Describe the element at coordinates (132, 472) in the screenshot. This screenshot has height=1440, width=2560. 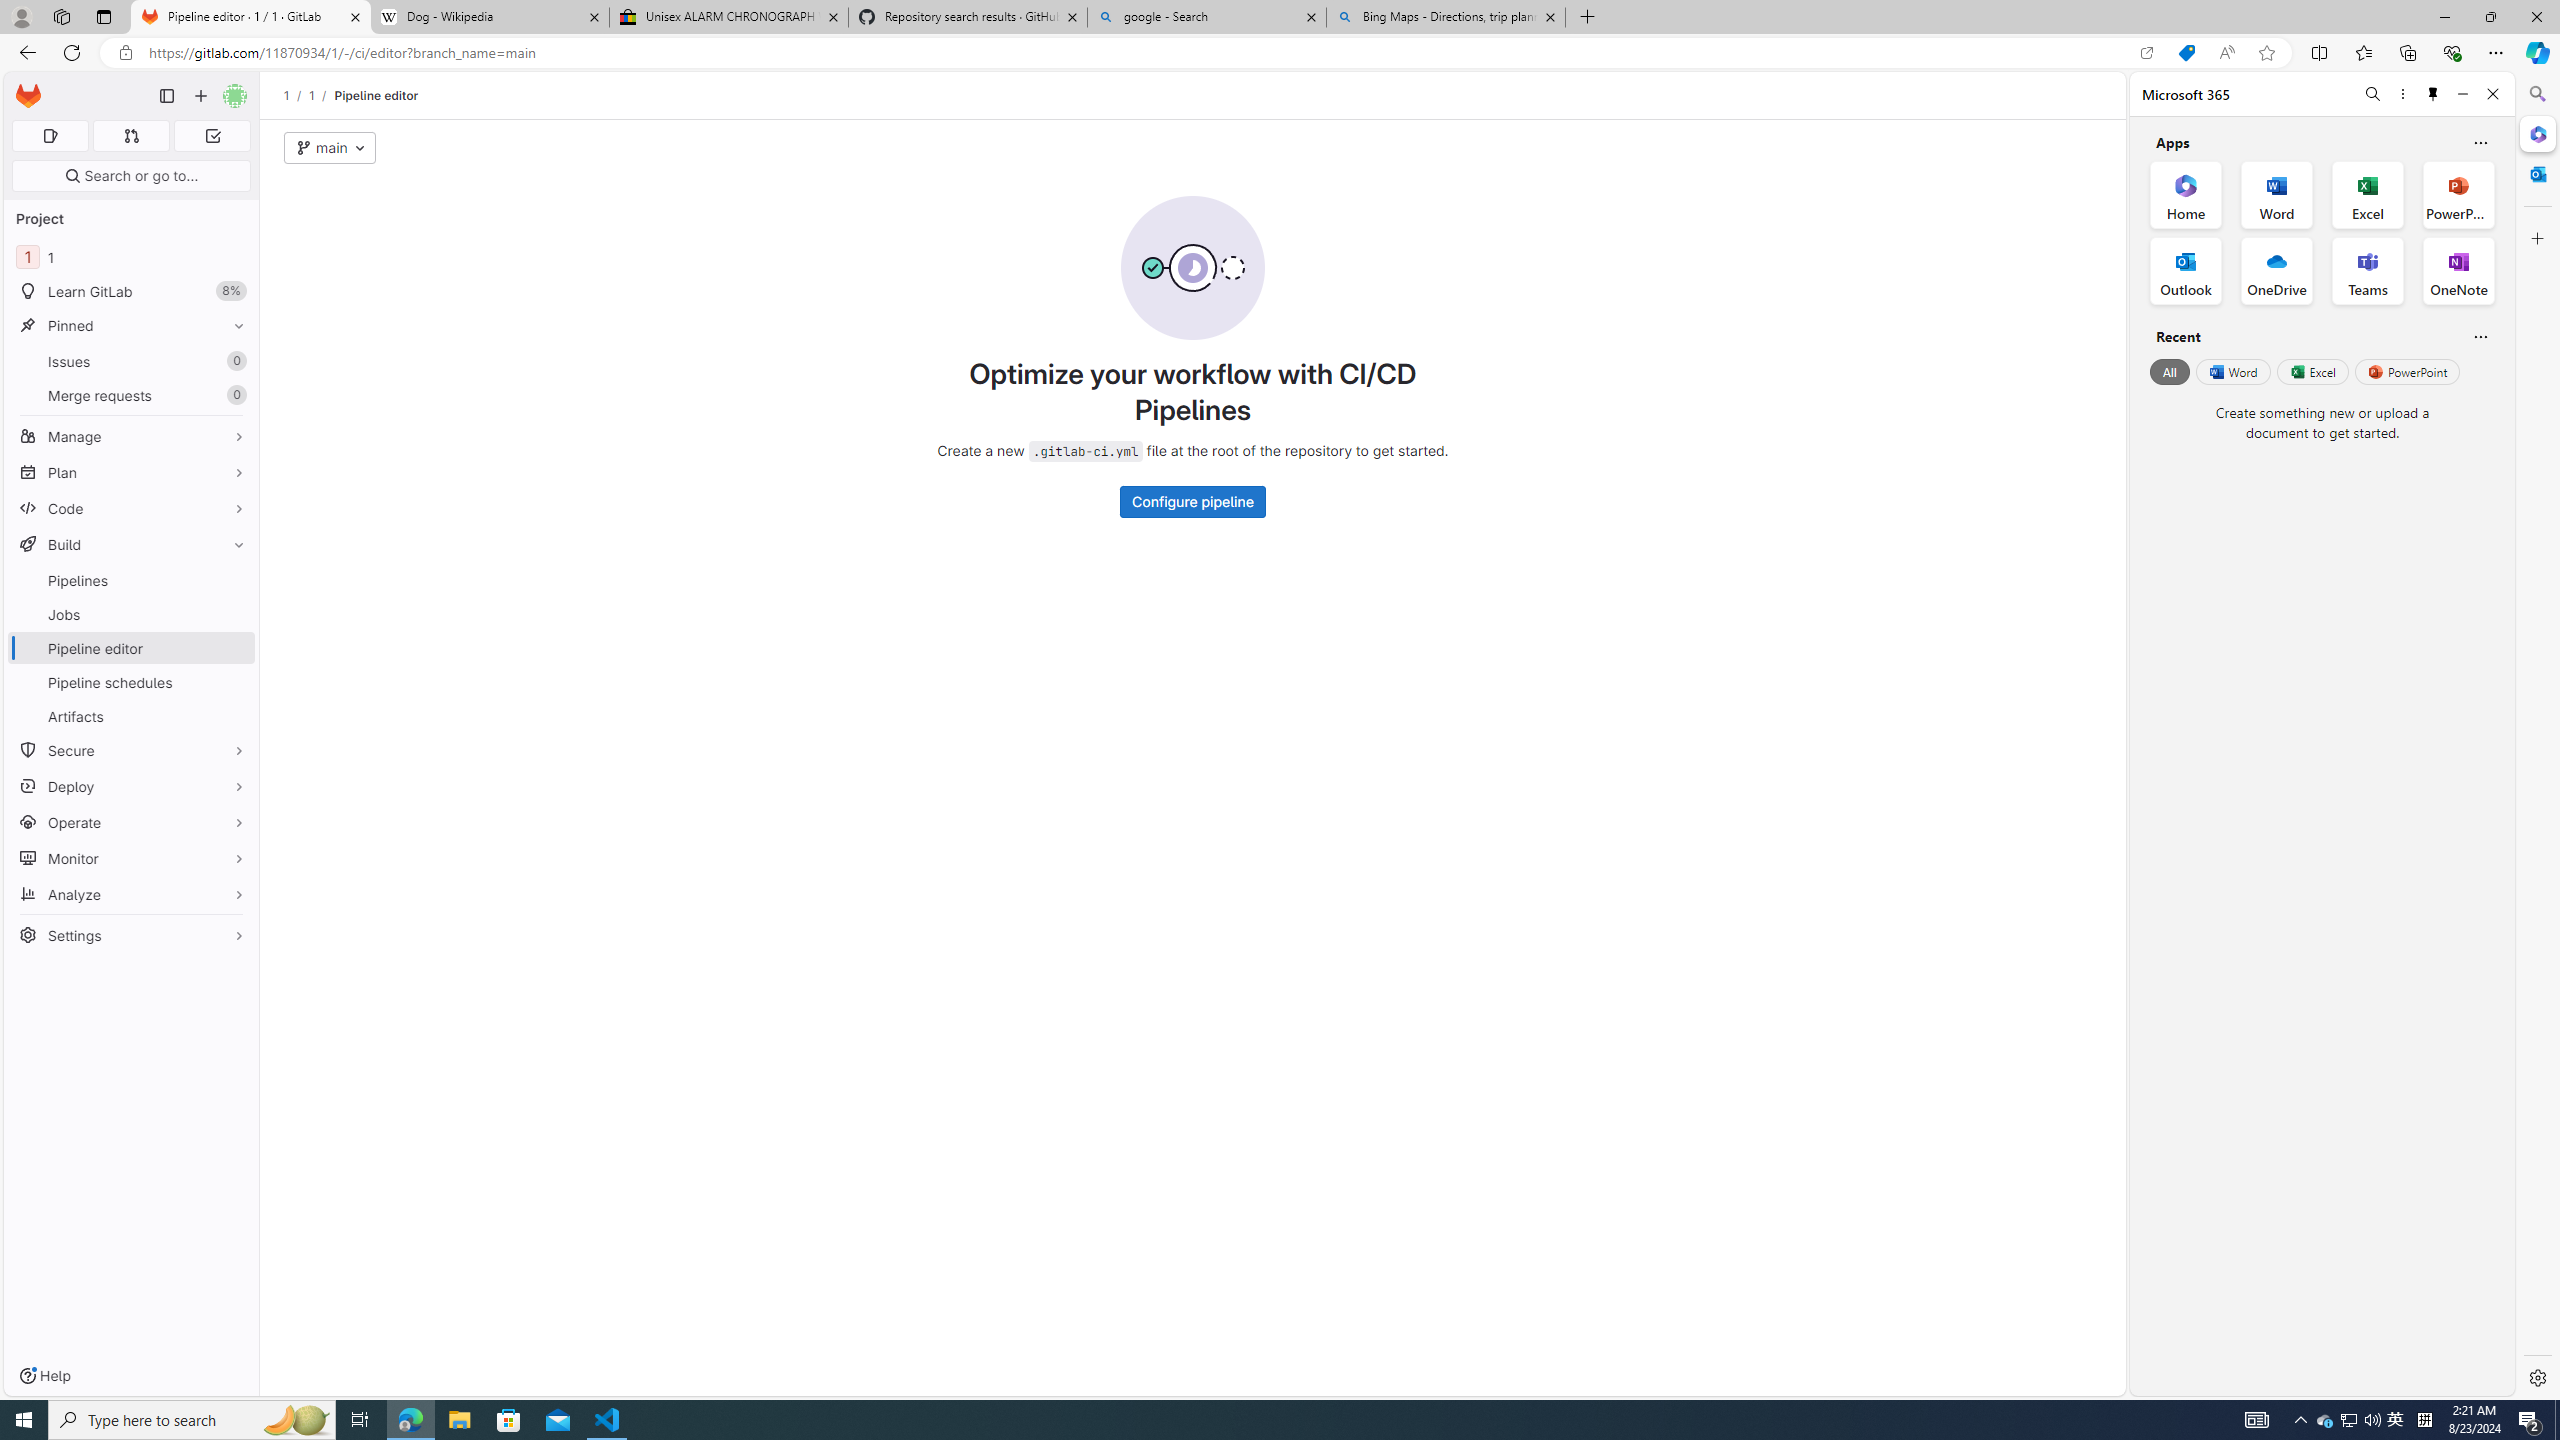
I see `Plan` at that location.